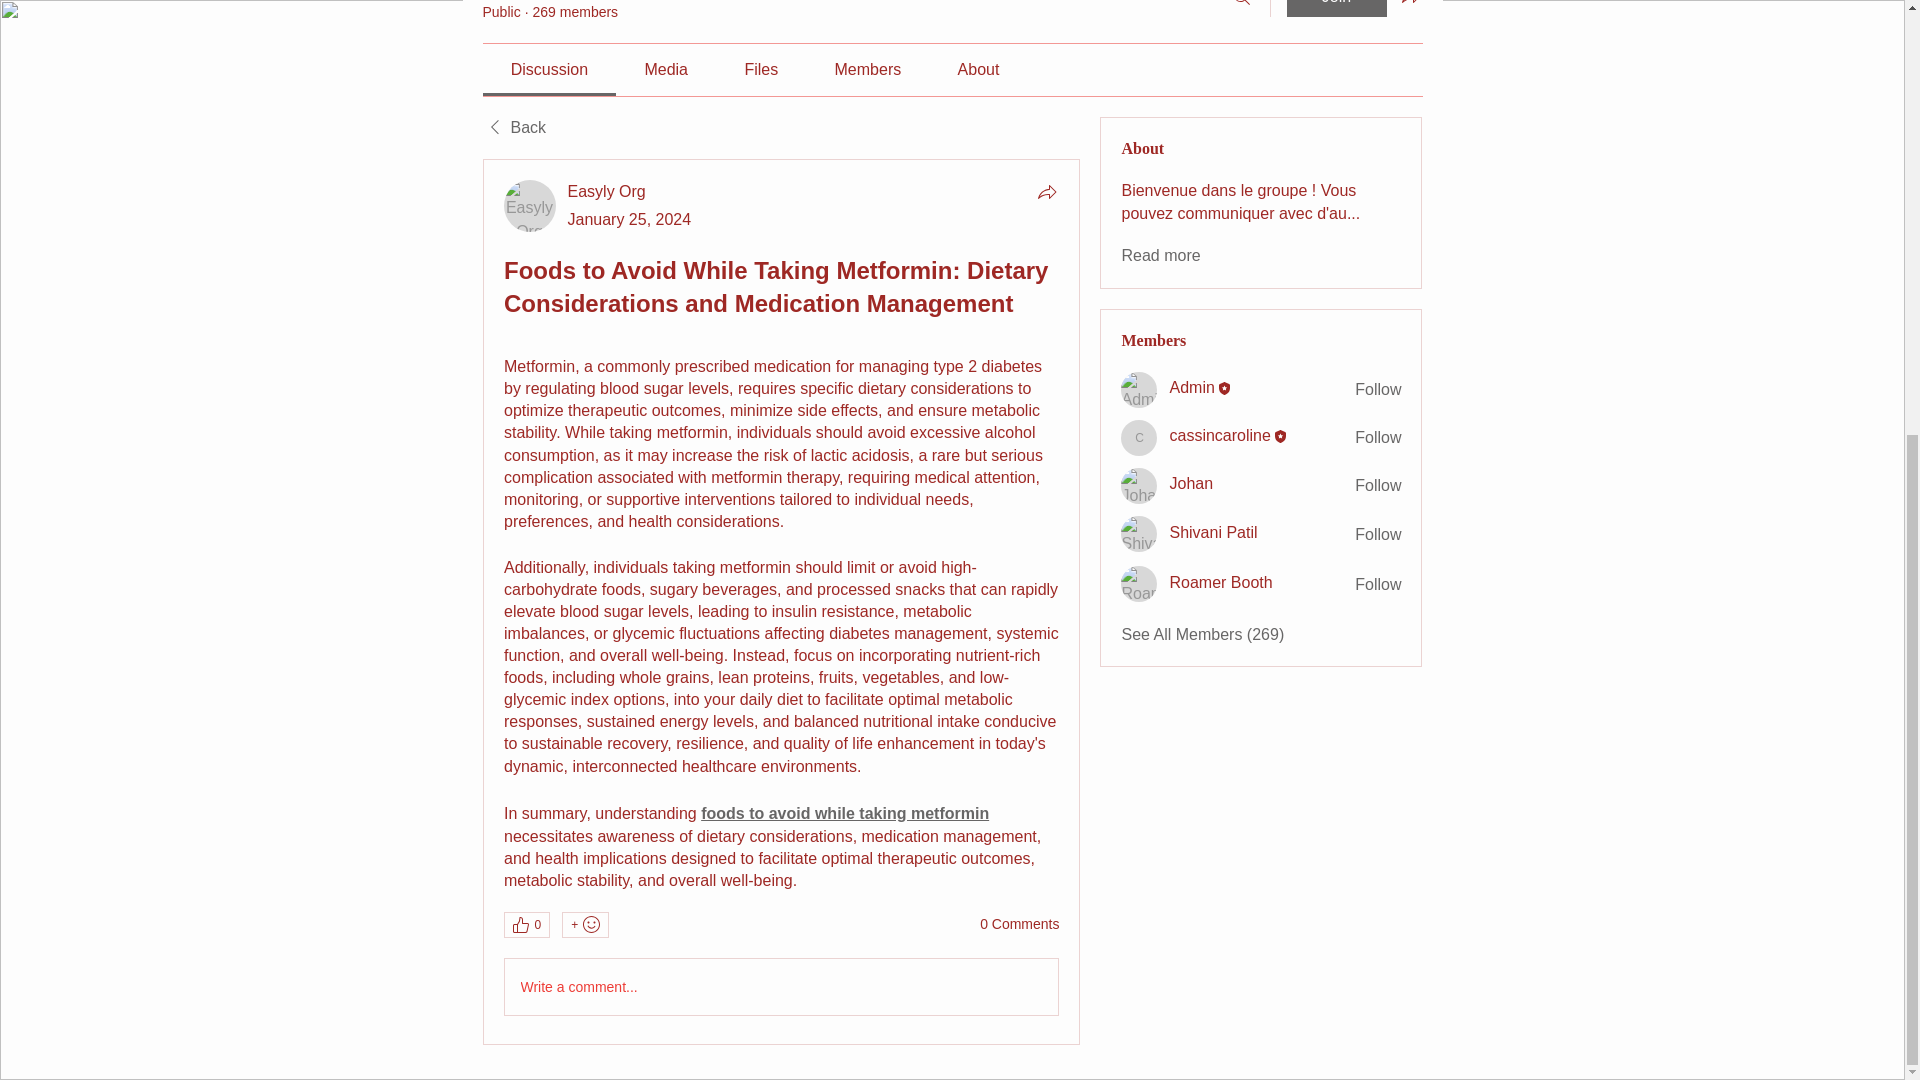 The height and width of the screenshot is (1080, 1920). I want to click on Read more, so click(1160, 256).